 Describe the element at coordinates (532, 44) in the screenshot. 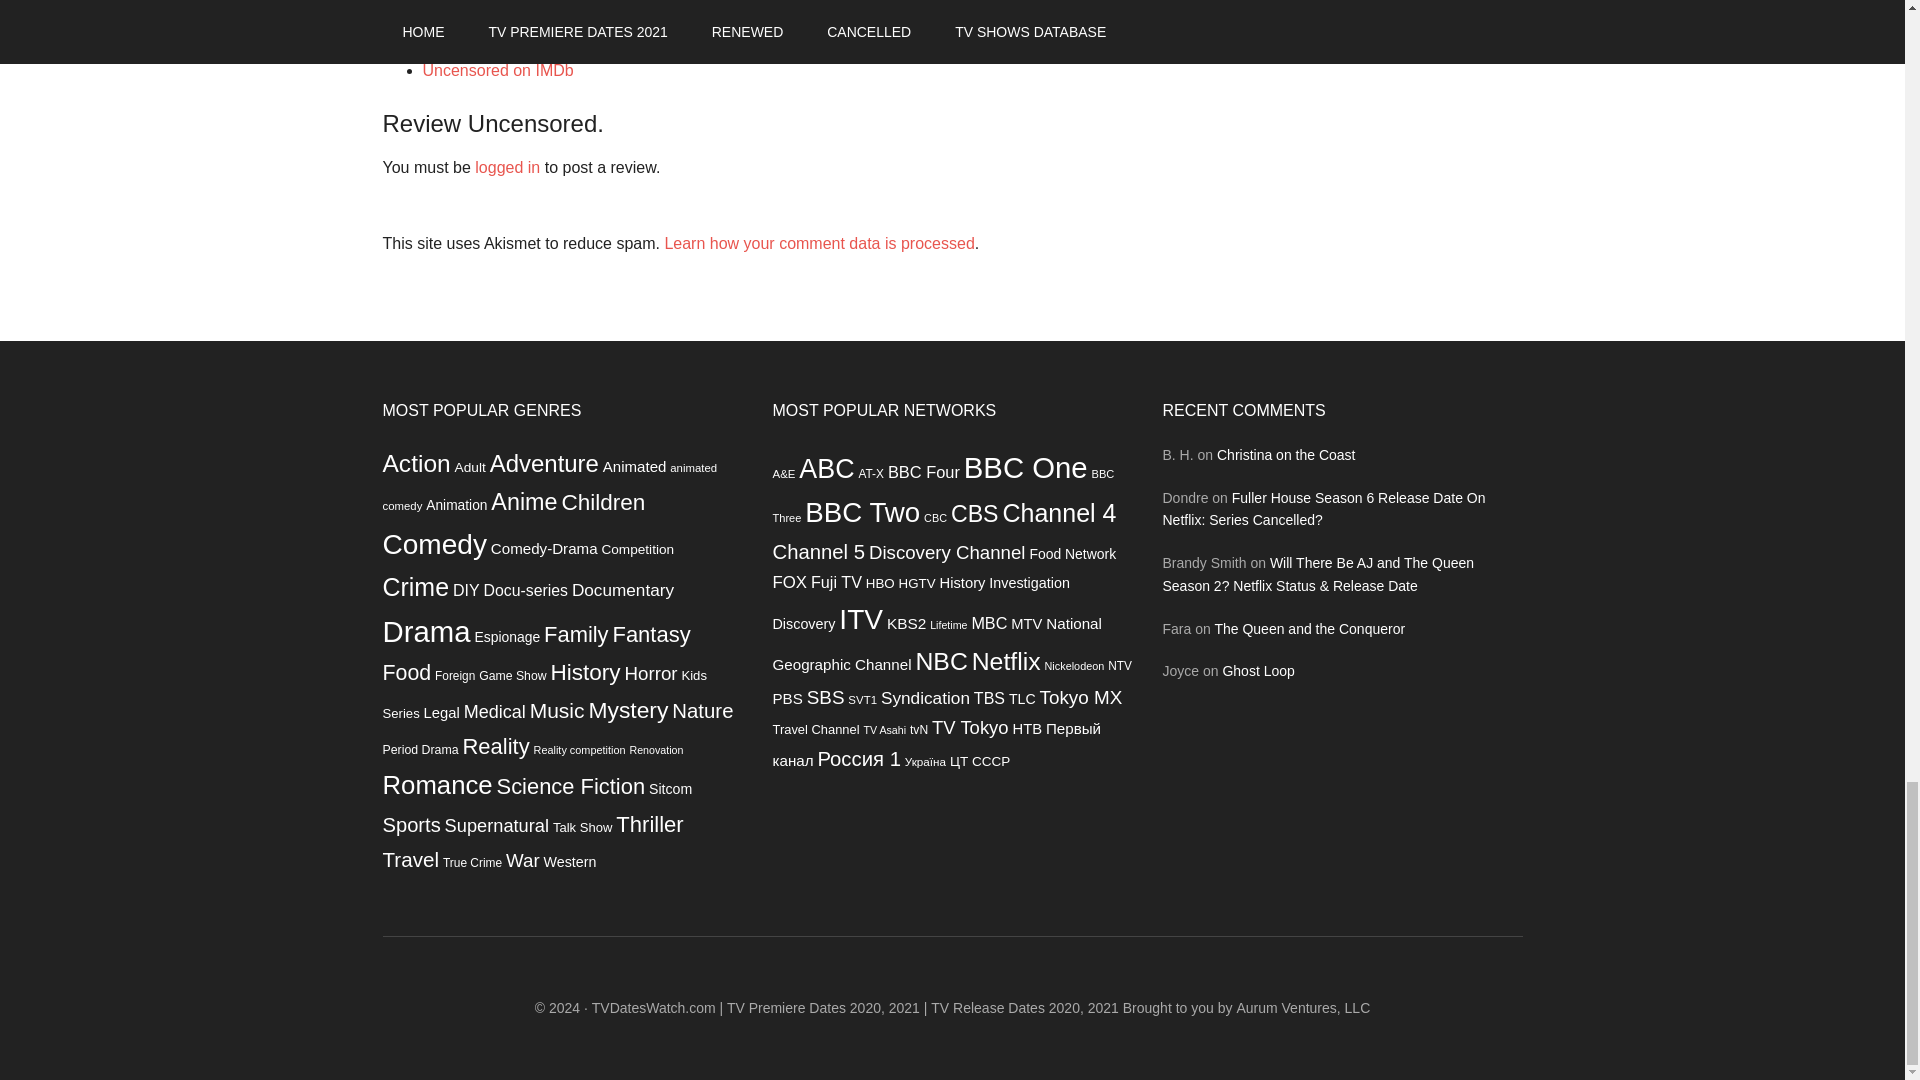

I see `Official Uncensored show page` at that location.